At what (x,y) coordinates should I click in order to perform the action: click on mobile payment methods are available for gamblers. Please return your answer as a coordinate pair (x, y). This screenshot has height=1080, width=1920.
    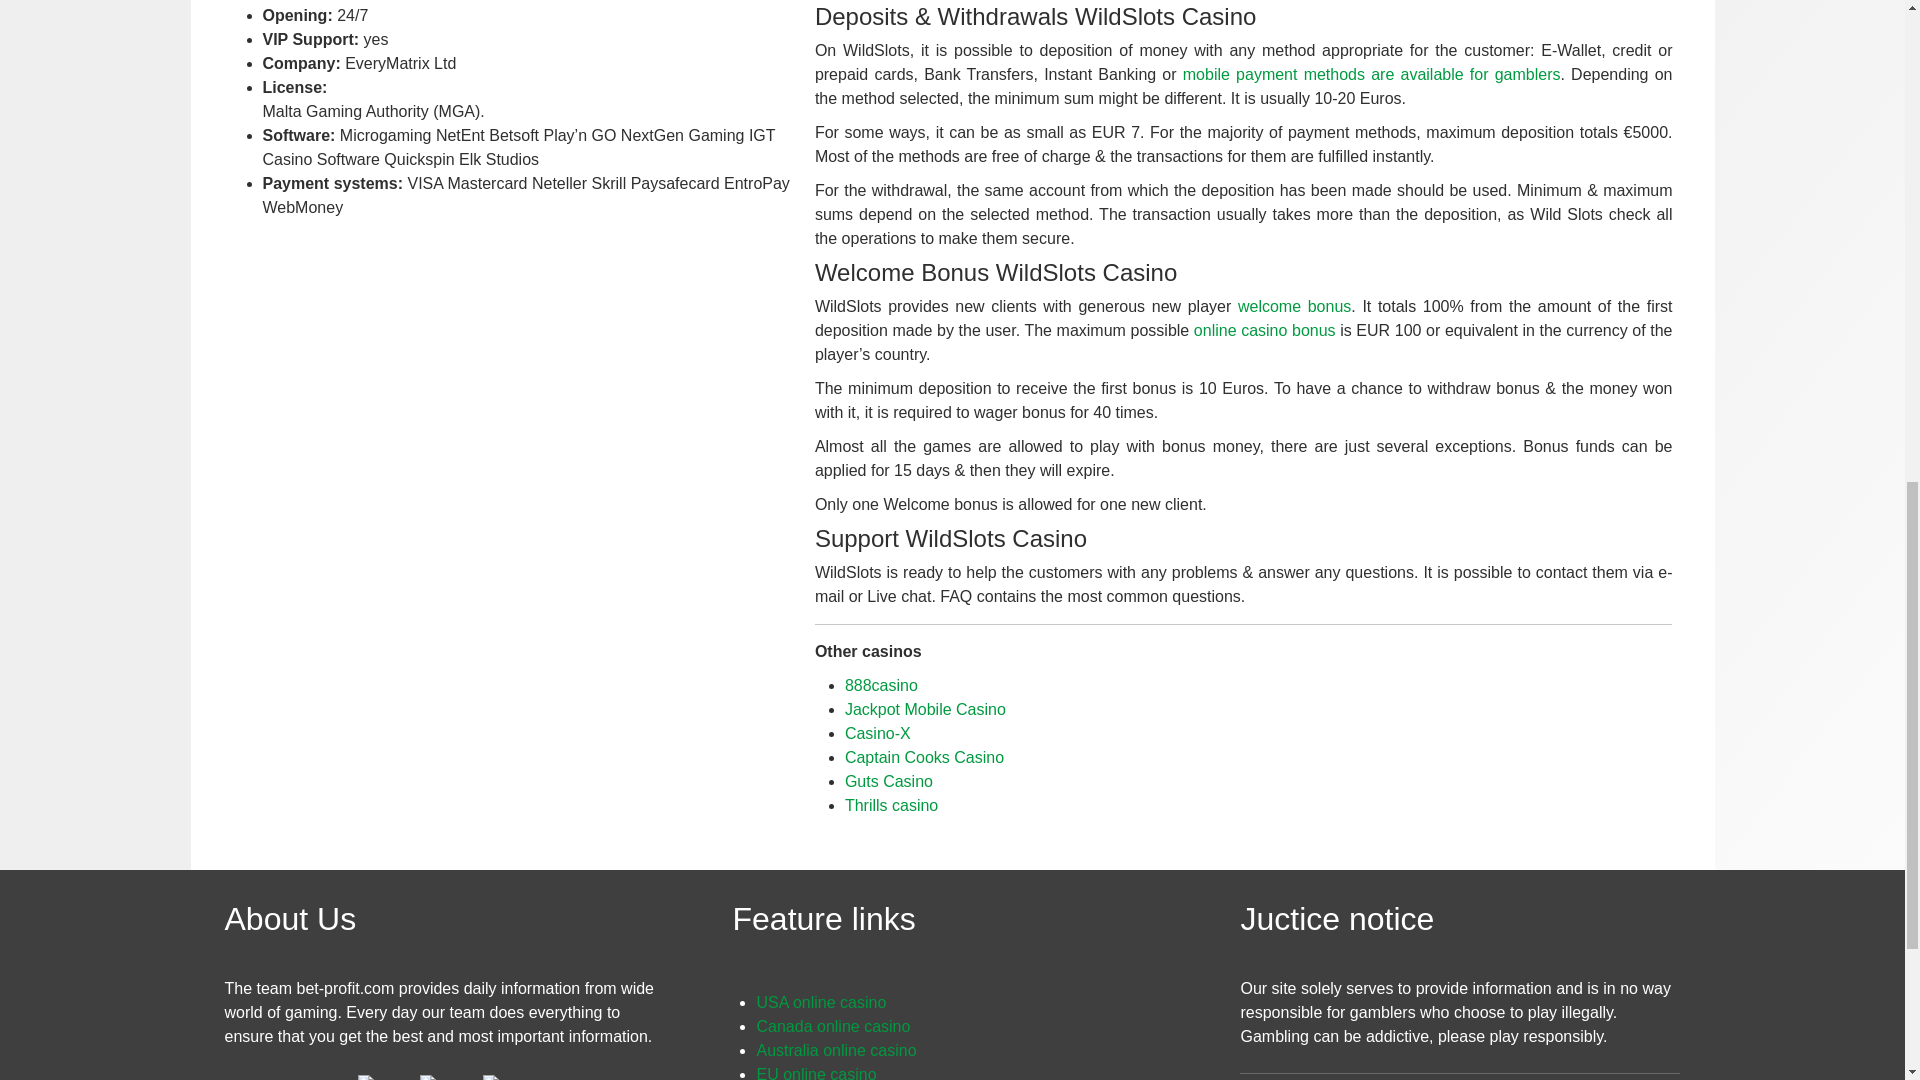
    Looking at the image, I should click on (1371, 74).